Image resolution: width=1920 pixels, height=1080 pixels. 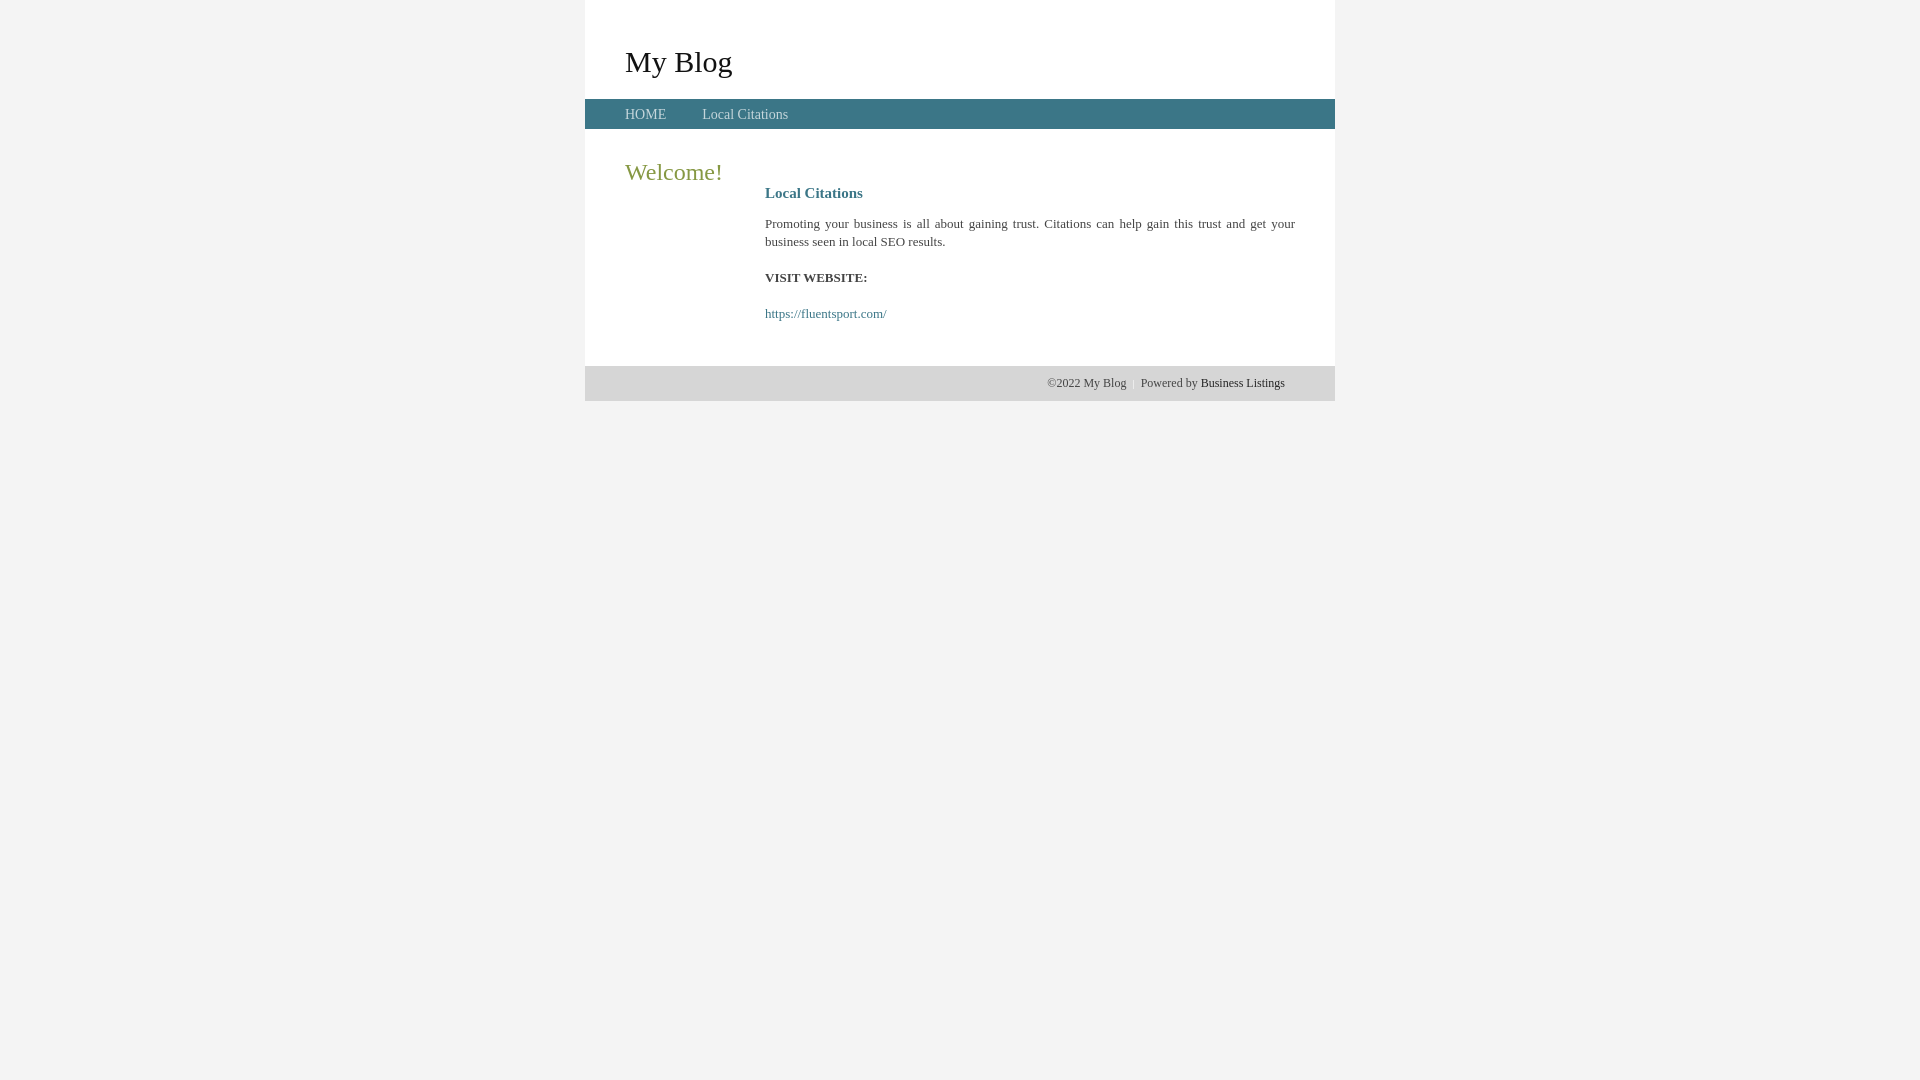 What do you see at coordinates (745, 114) in the screenshot?
I see `Local Citations` at bounding box center [745, 114].